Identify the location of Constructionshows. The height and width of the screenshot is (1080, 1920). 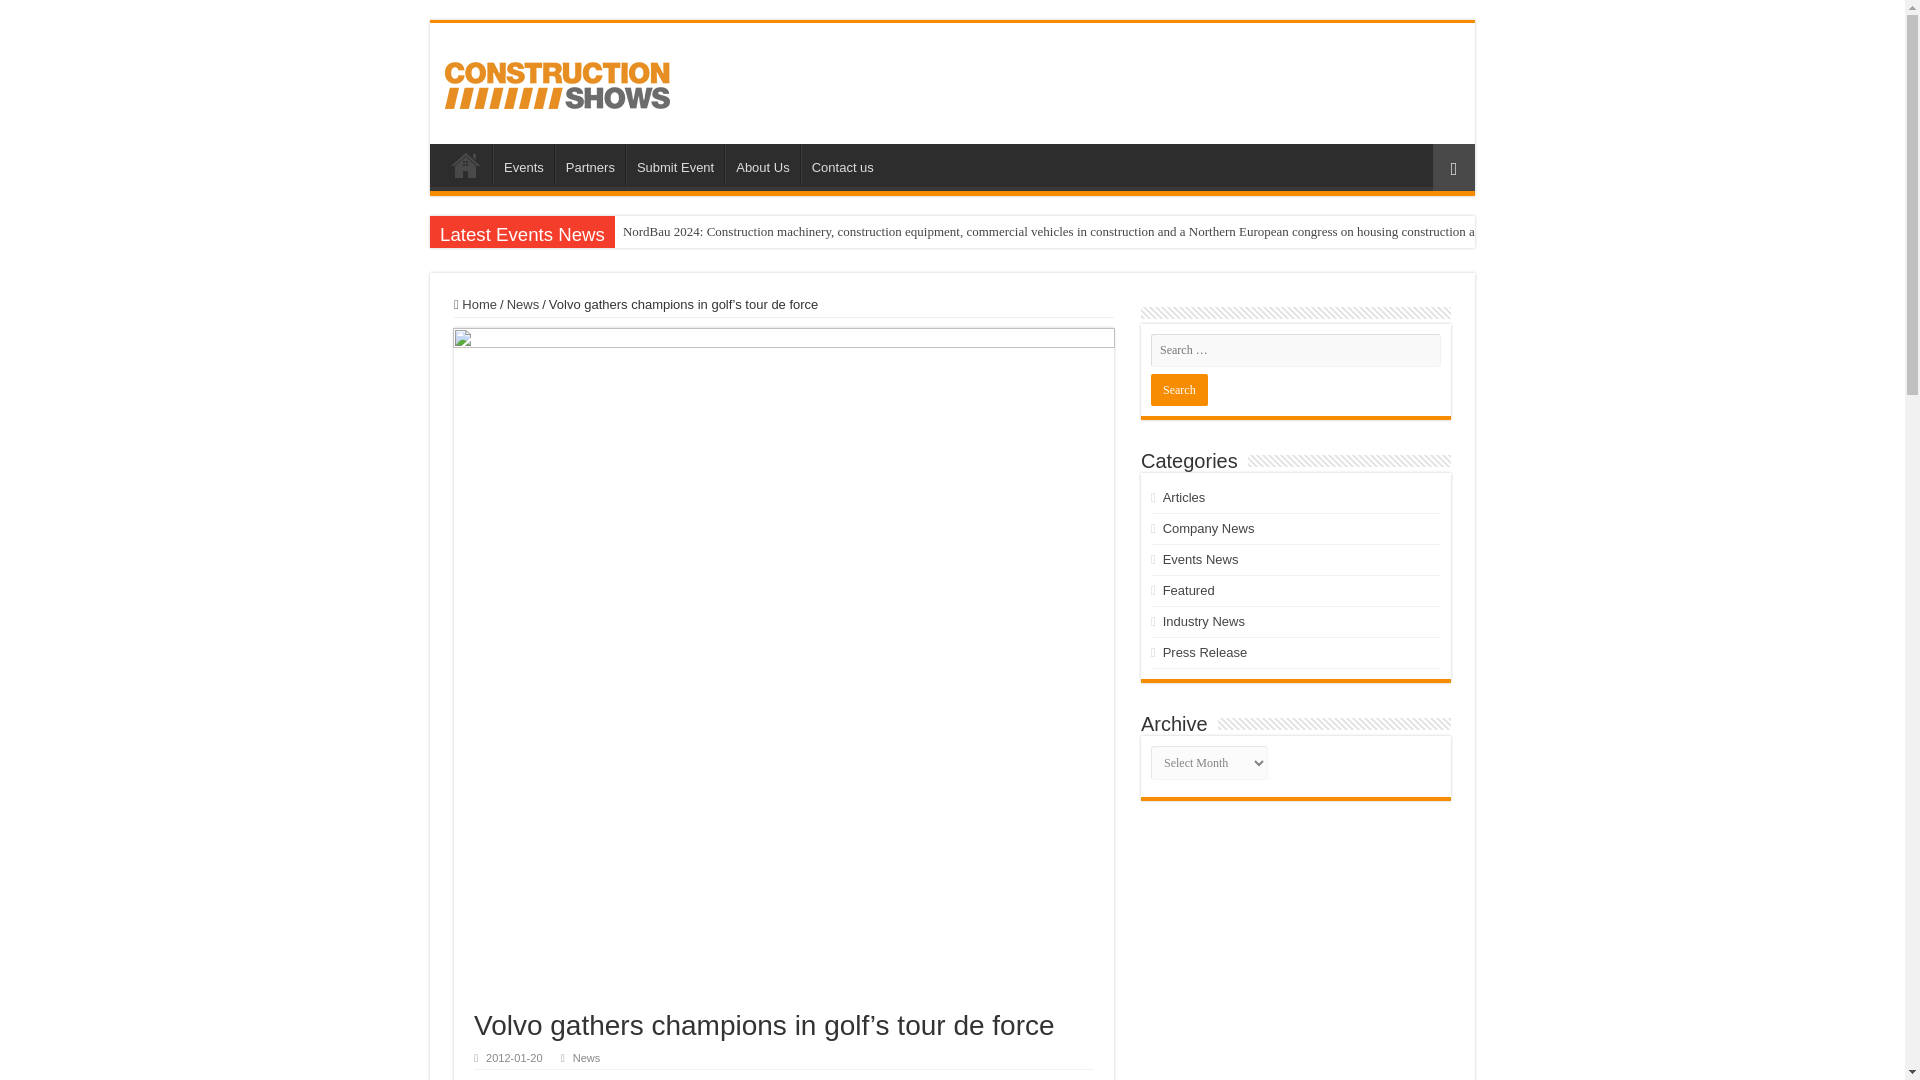
(558, 82).